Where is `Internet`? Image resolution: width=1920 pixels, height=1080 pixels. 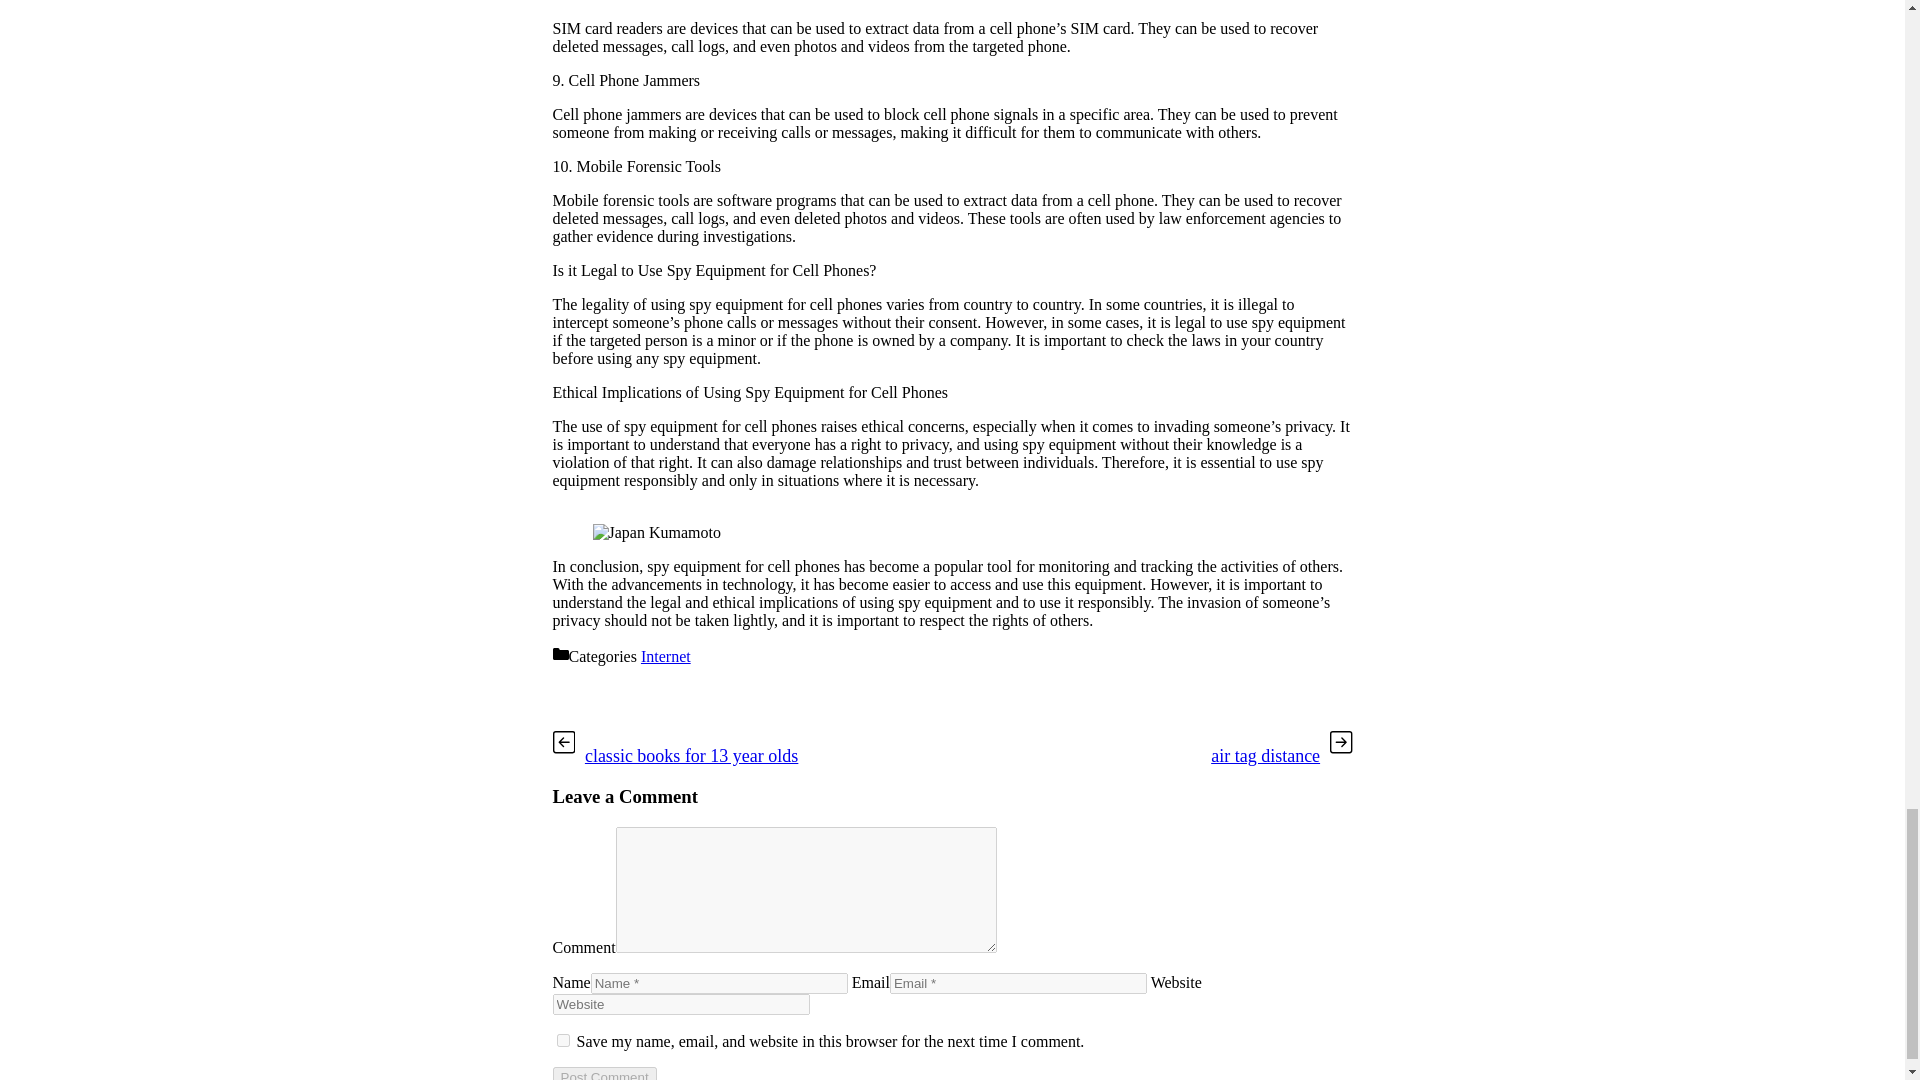 Internet is located at coordinates (666, 656).